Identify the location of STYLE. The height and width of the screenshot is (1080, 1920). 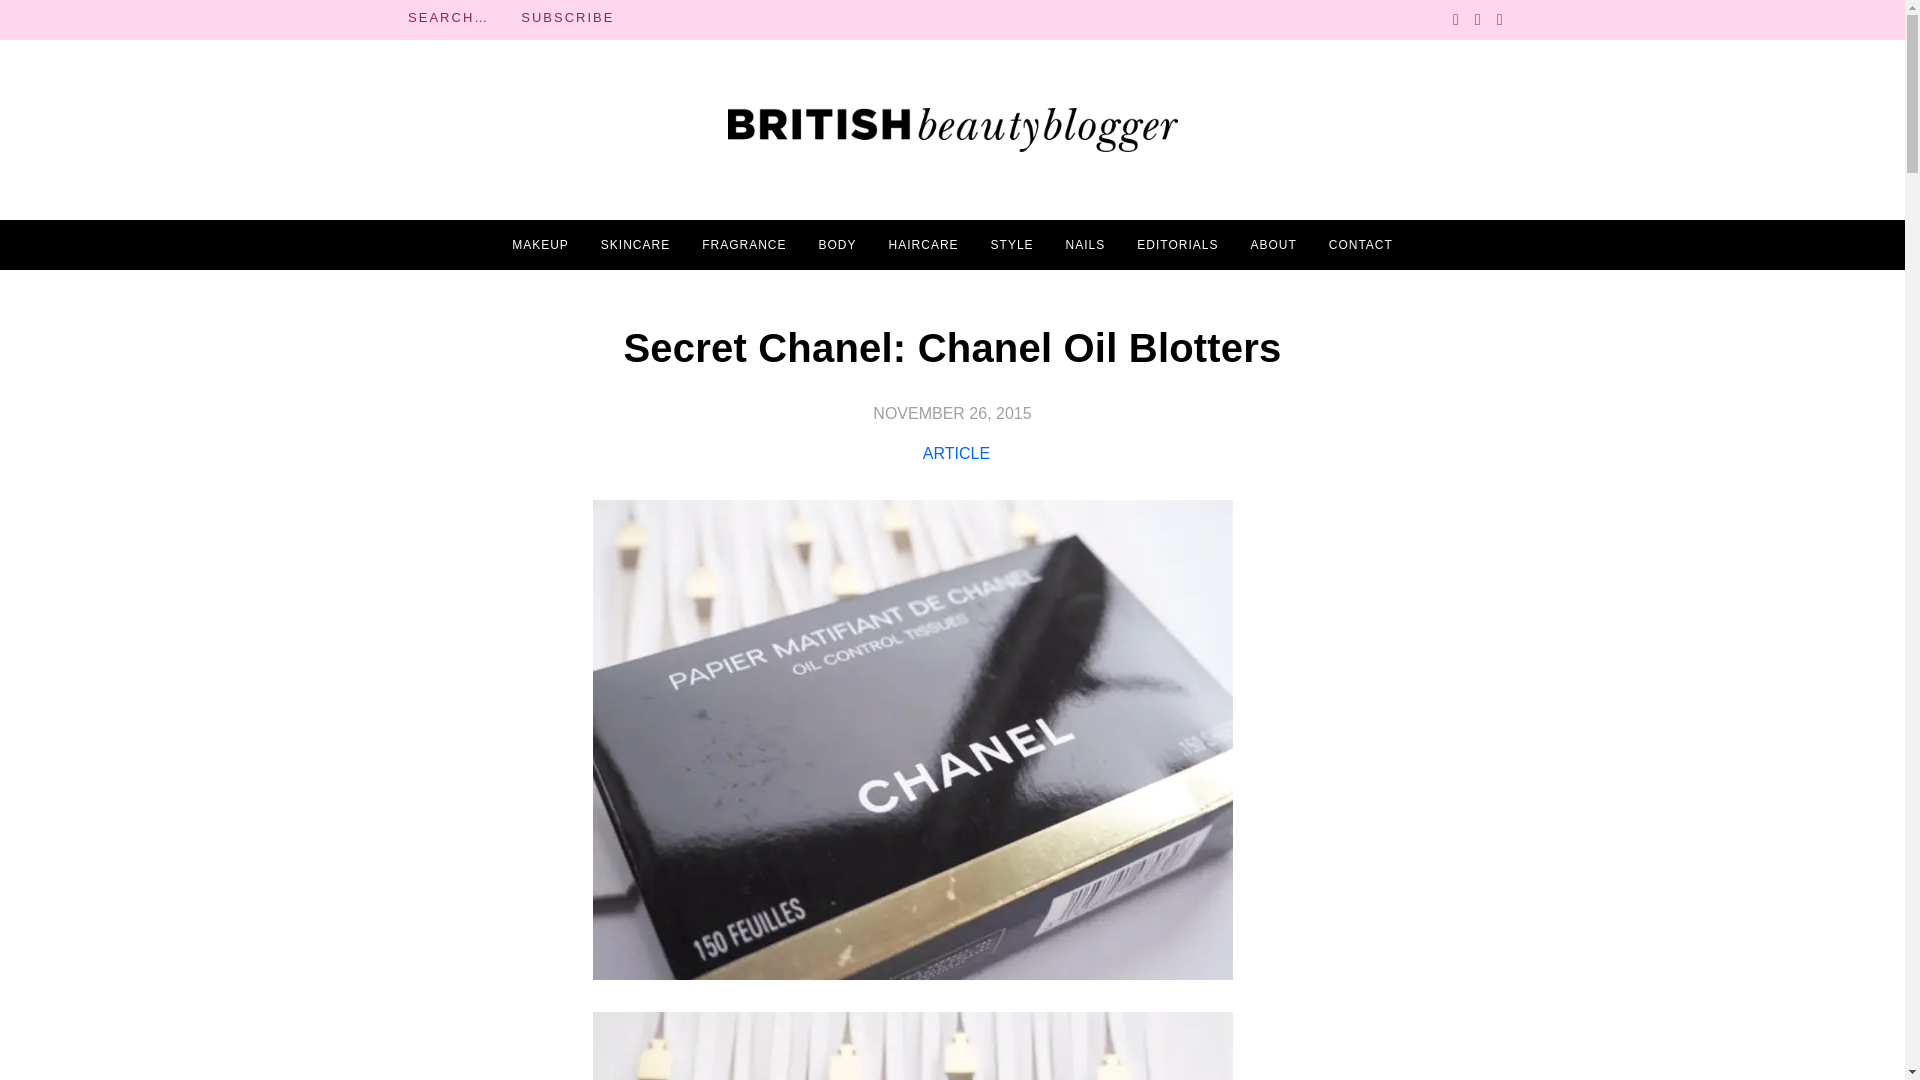
(1012, 245).